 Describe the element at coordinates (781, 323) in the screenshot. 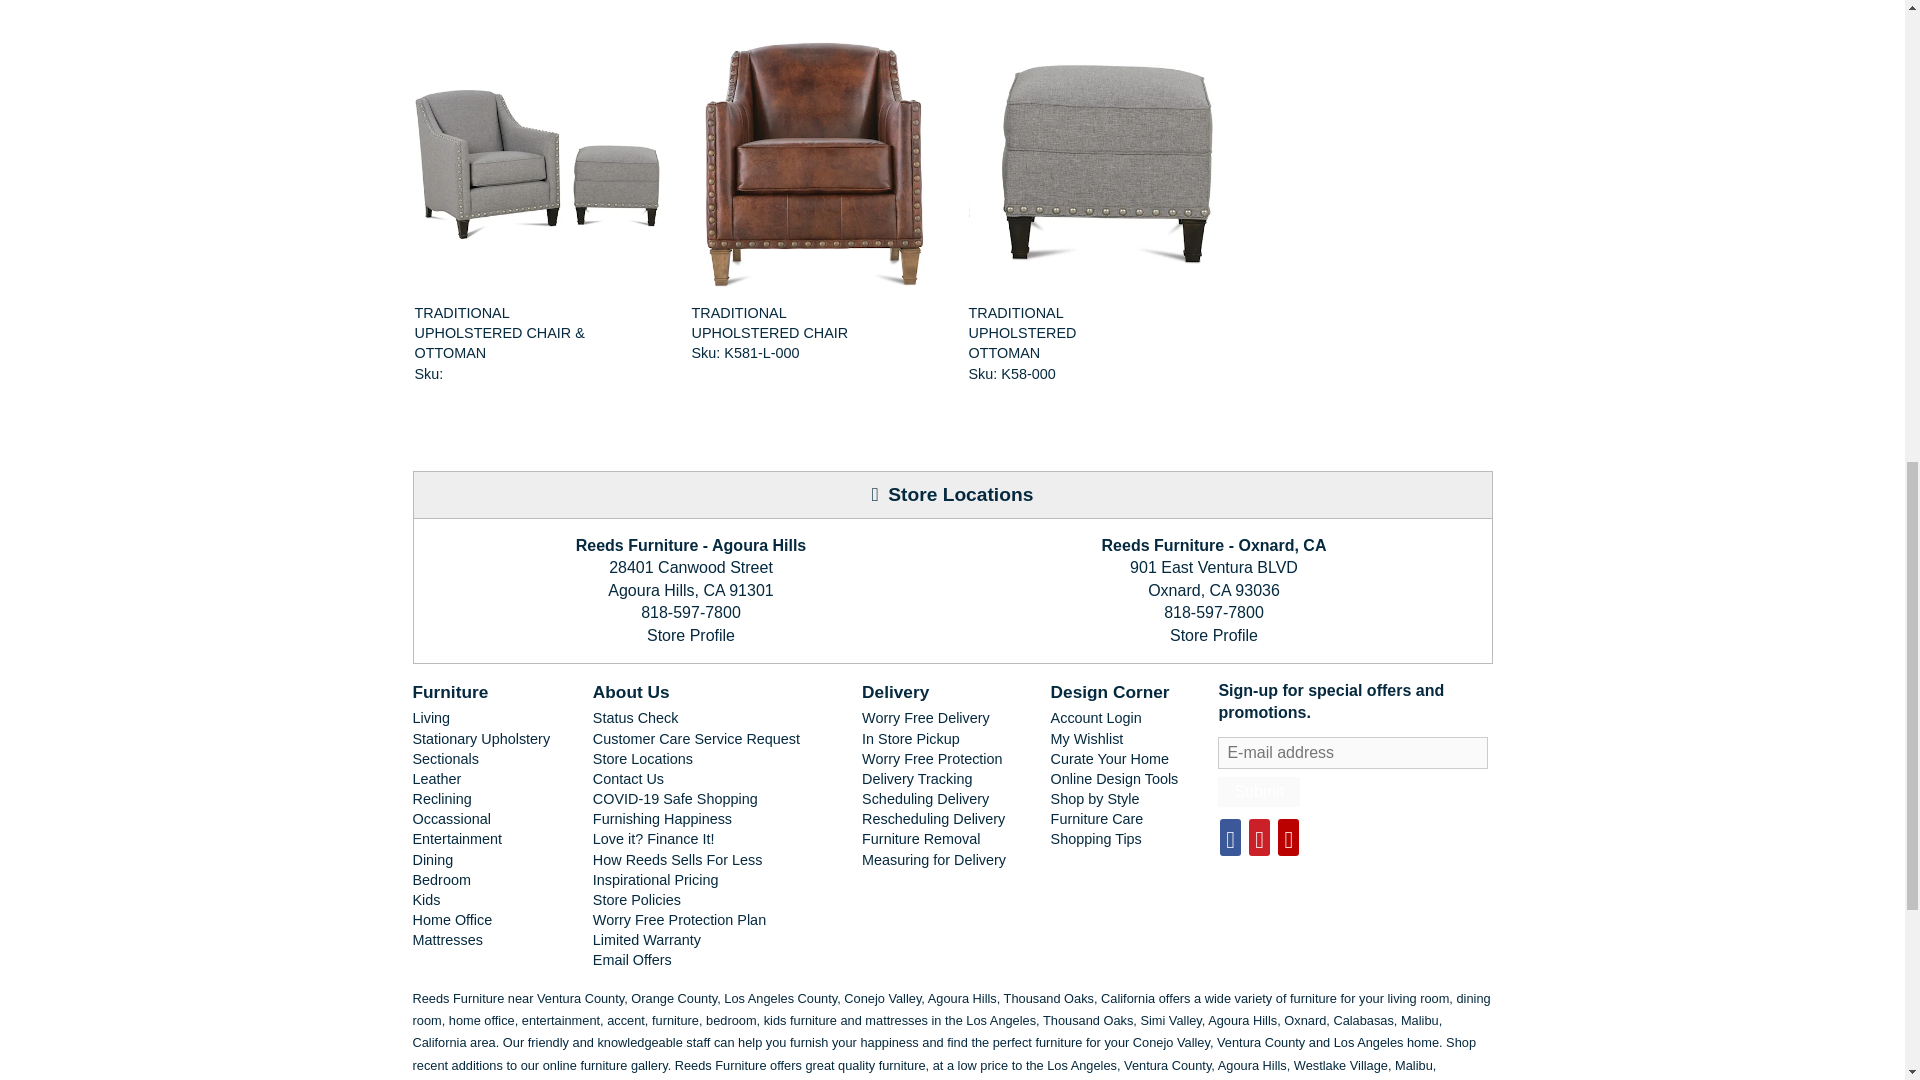

I see `Click to view this Item.` at that location.